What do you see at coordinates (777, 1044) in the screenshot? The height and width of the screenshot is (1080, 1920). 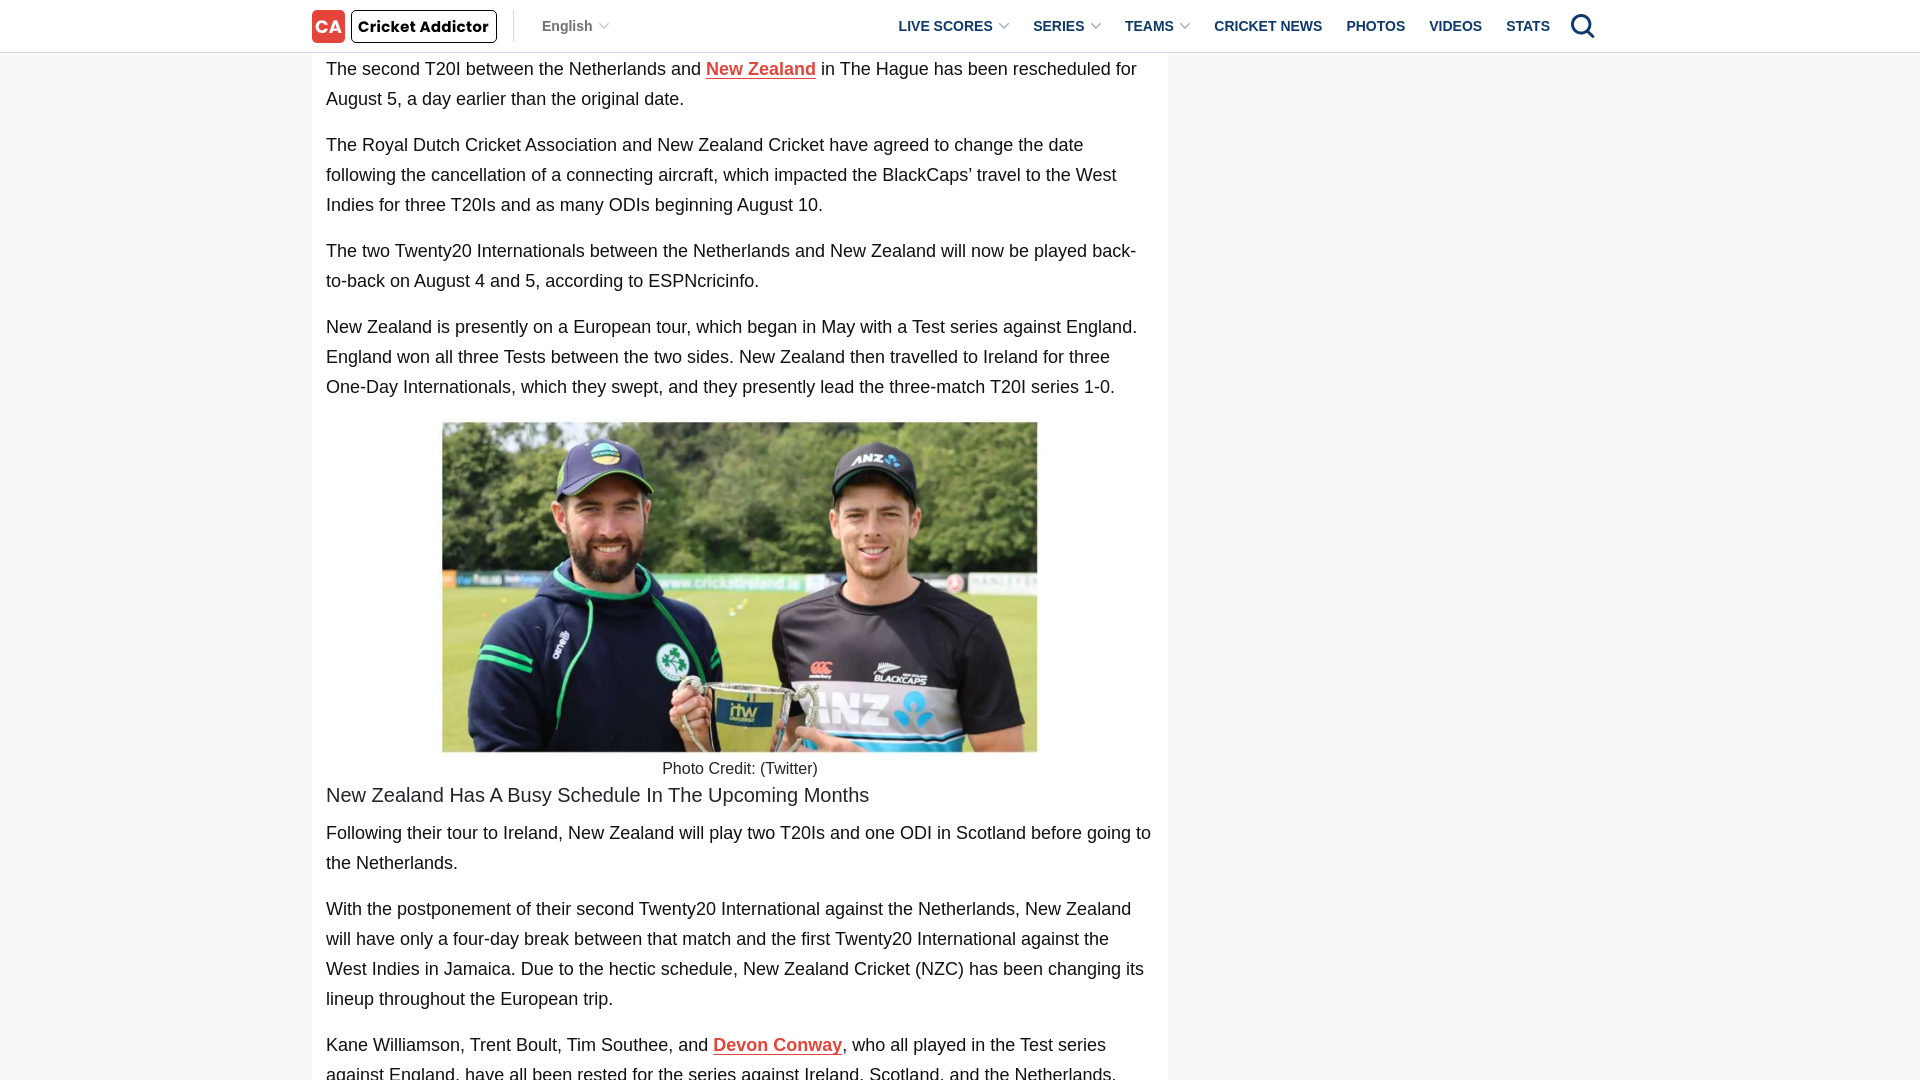 I see `Devon Conway` at bounding box center [777, 1044].